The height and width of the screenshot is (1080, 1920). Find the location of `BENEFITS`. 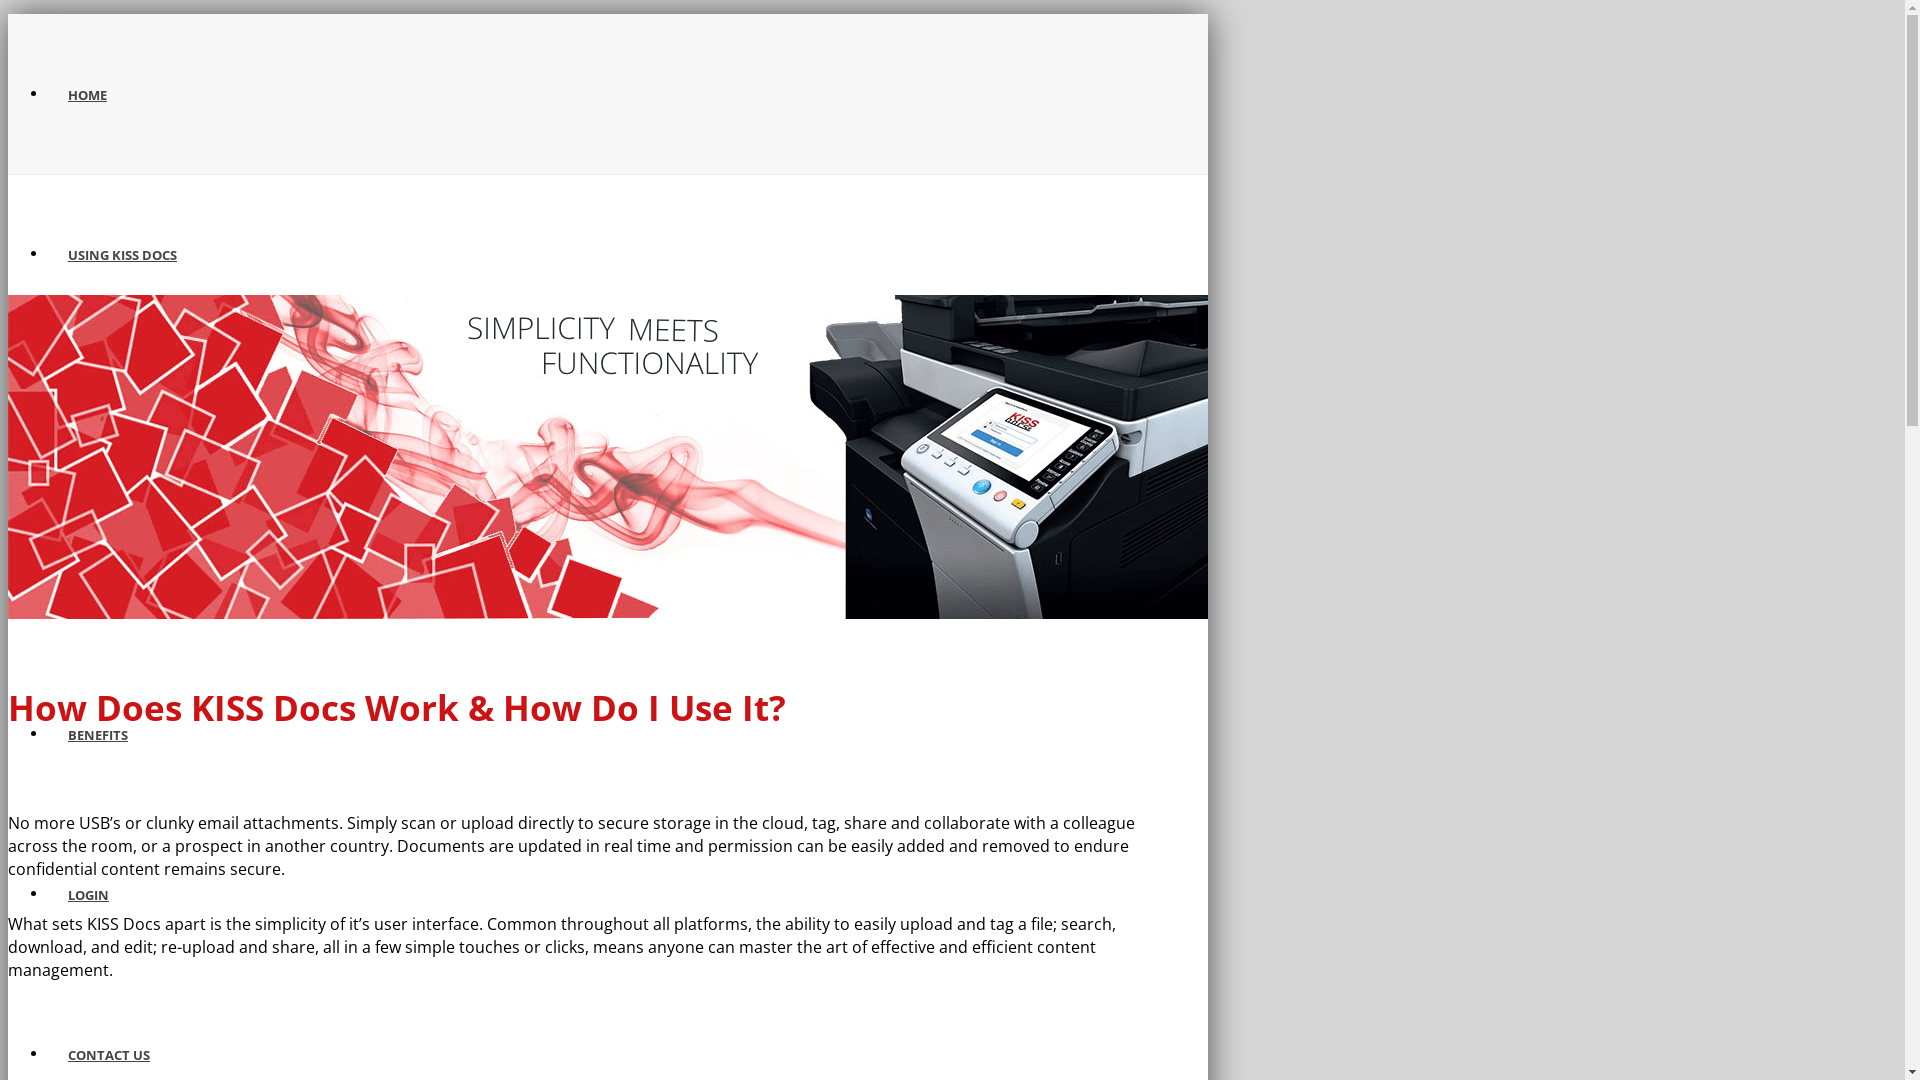

BENEFITS is located at coordinates (98, 735).